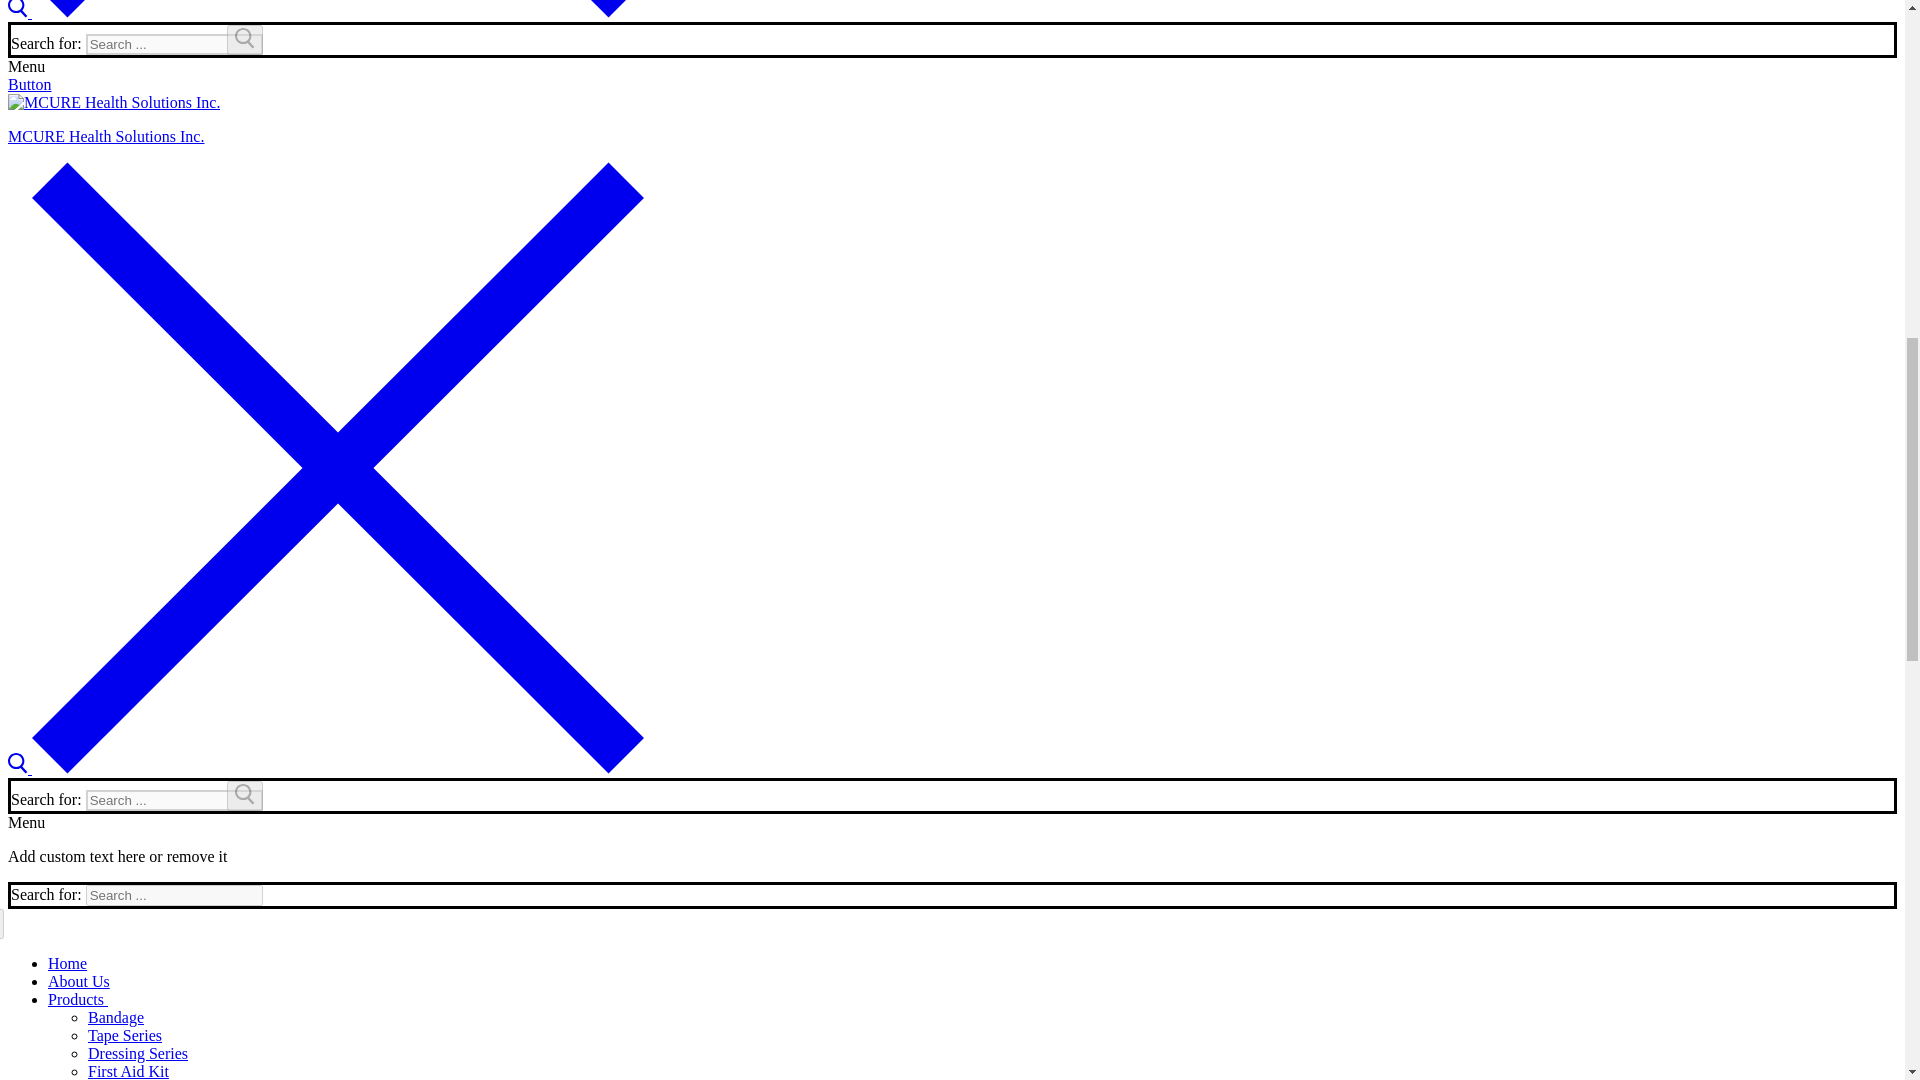  I want to click on Tape Series, so click(124, 1036).